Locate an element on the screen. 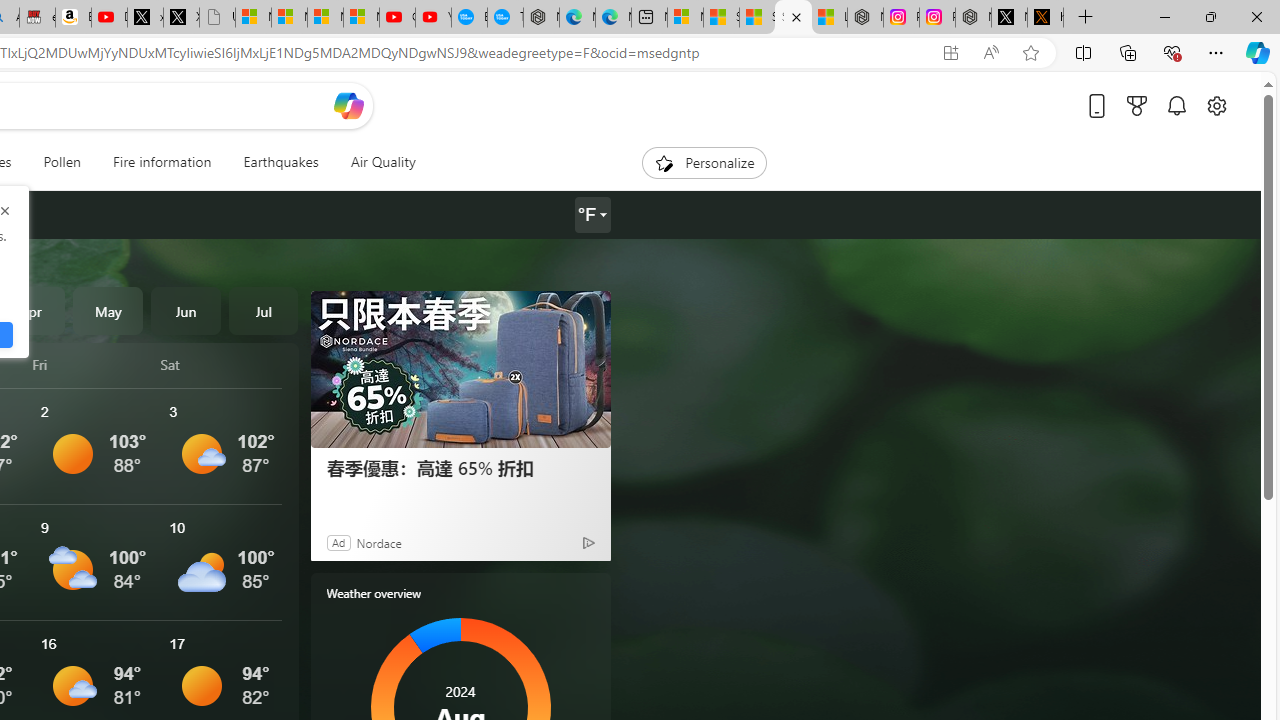 The height and width of the screenshot is (720, 1280). help.x.com | 524: A timeout occurred is located at coordinates (1045, 18).